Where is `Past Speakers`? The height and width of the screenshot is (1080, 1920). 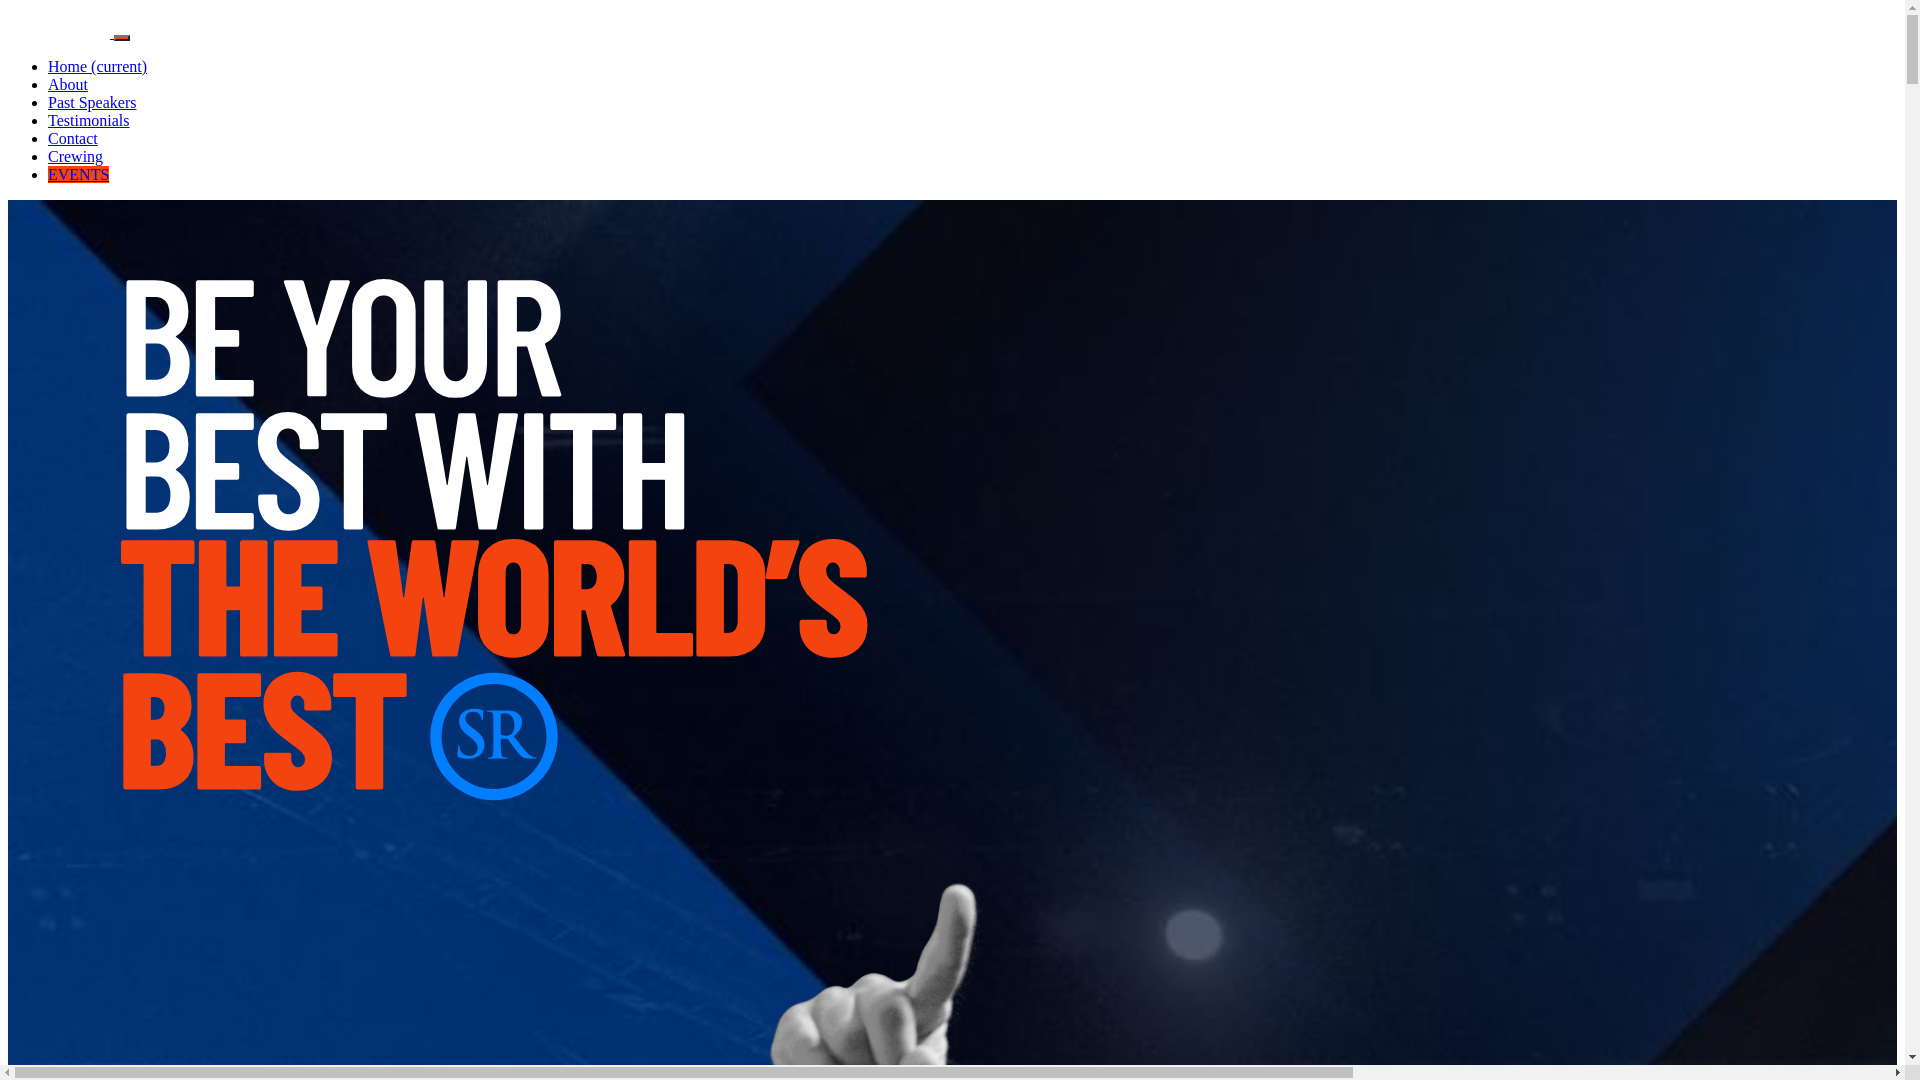 Past Speakers is located at coordinates (92, 102).